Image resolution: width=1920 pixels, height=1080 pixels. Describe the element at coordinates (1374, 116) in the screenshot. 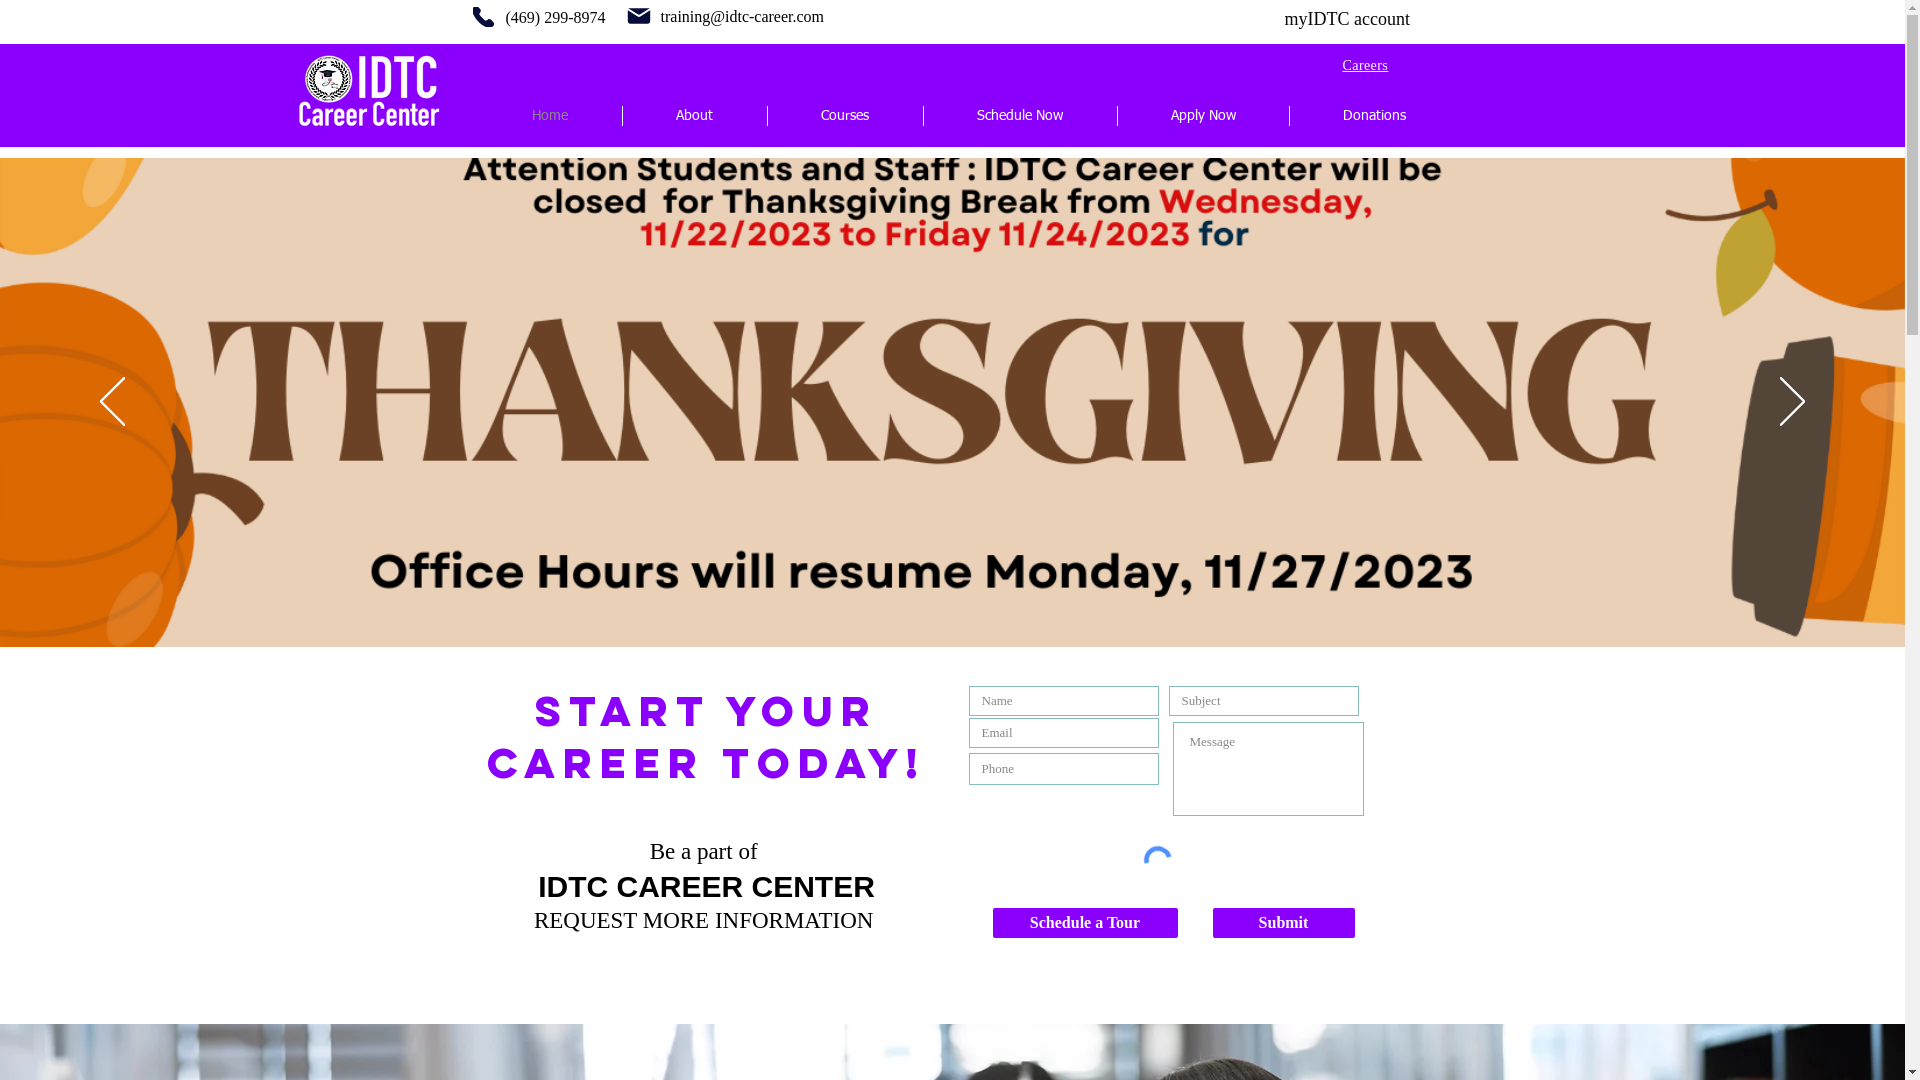

I see `Donations` at that location.